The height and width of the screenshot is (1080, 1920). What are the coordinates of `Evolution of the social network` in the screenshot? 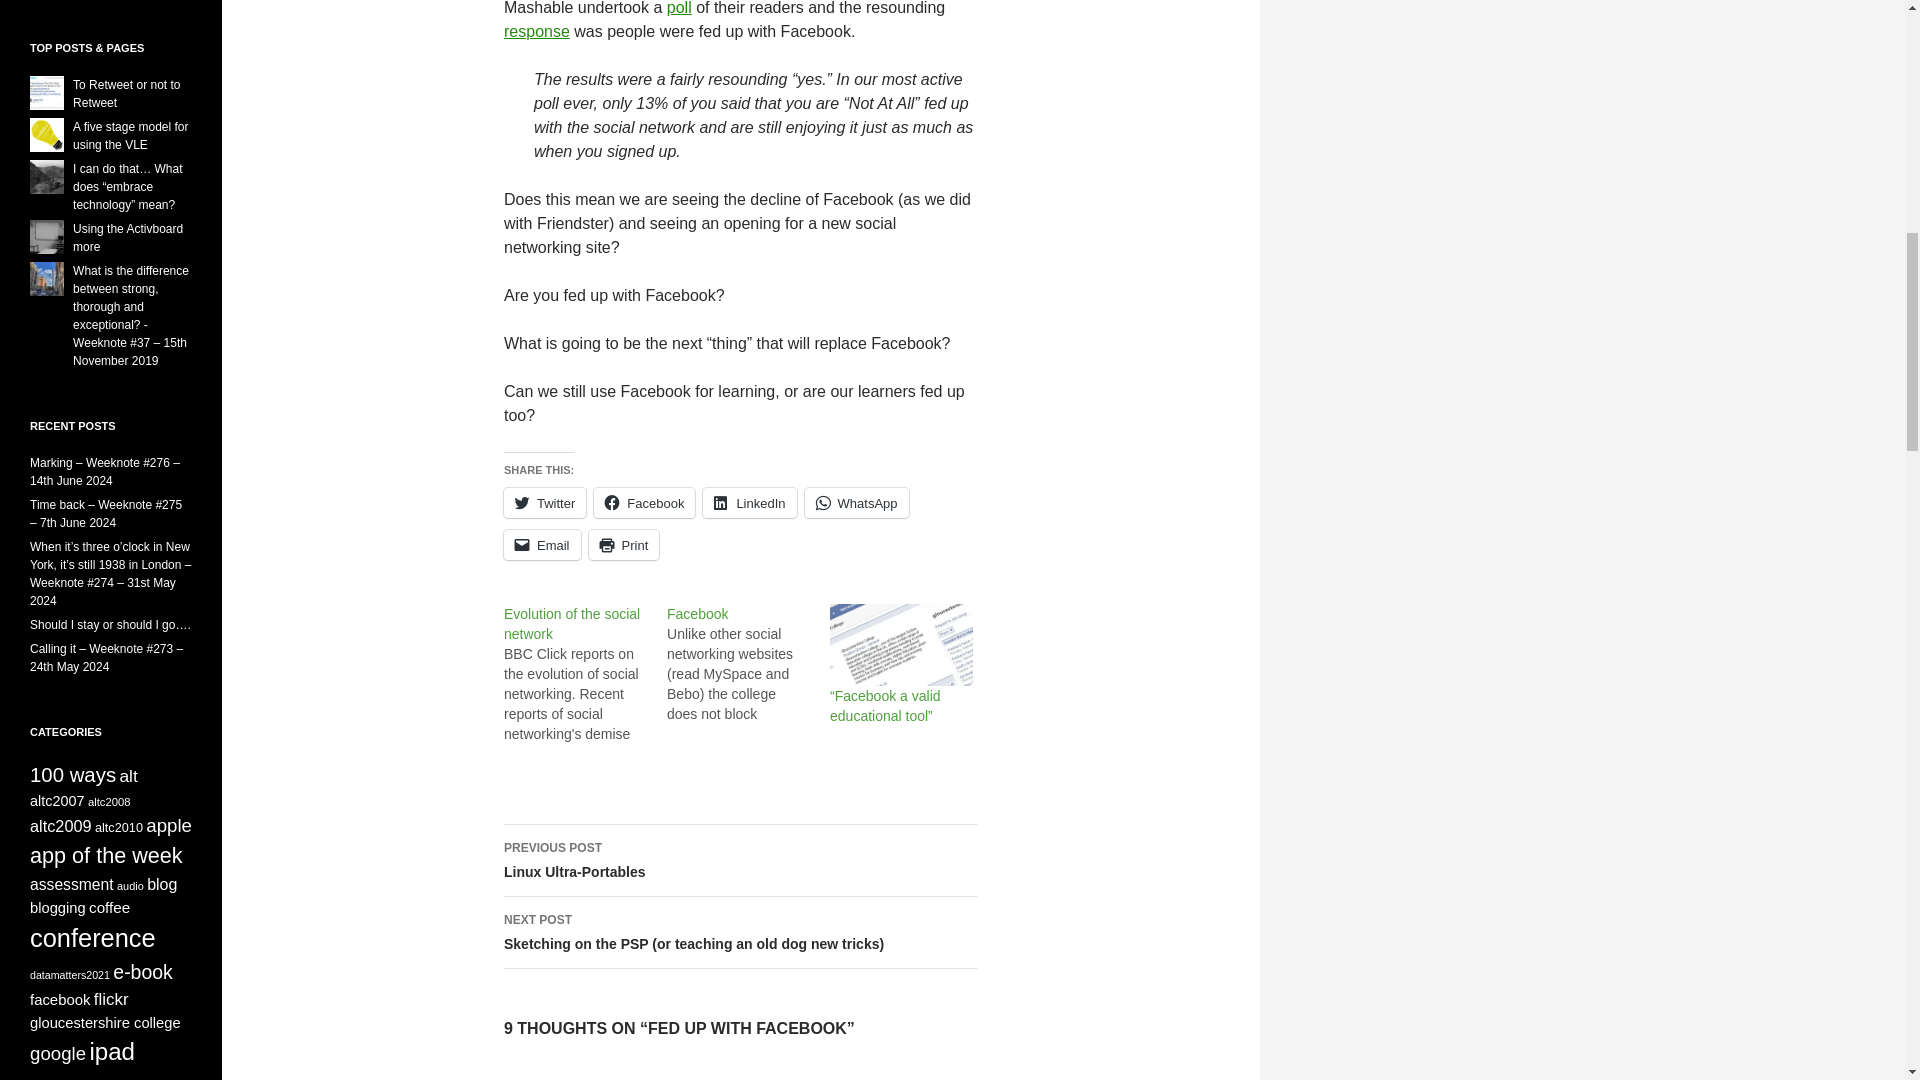 It's located at (584, 674).